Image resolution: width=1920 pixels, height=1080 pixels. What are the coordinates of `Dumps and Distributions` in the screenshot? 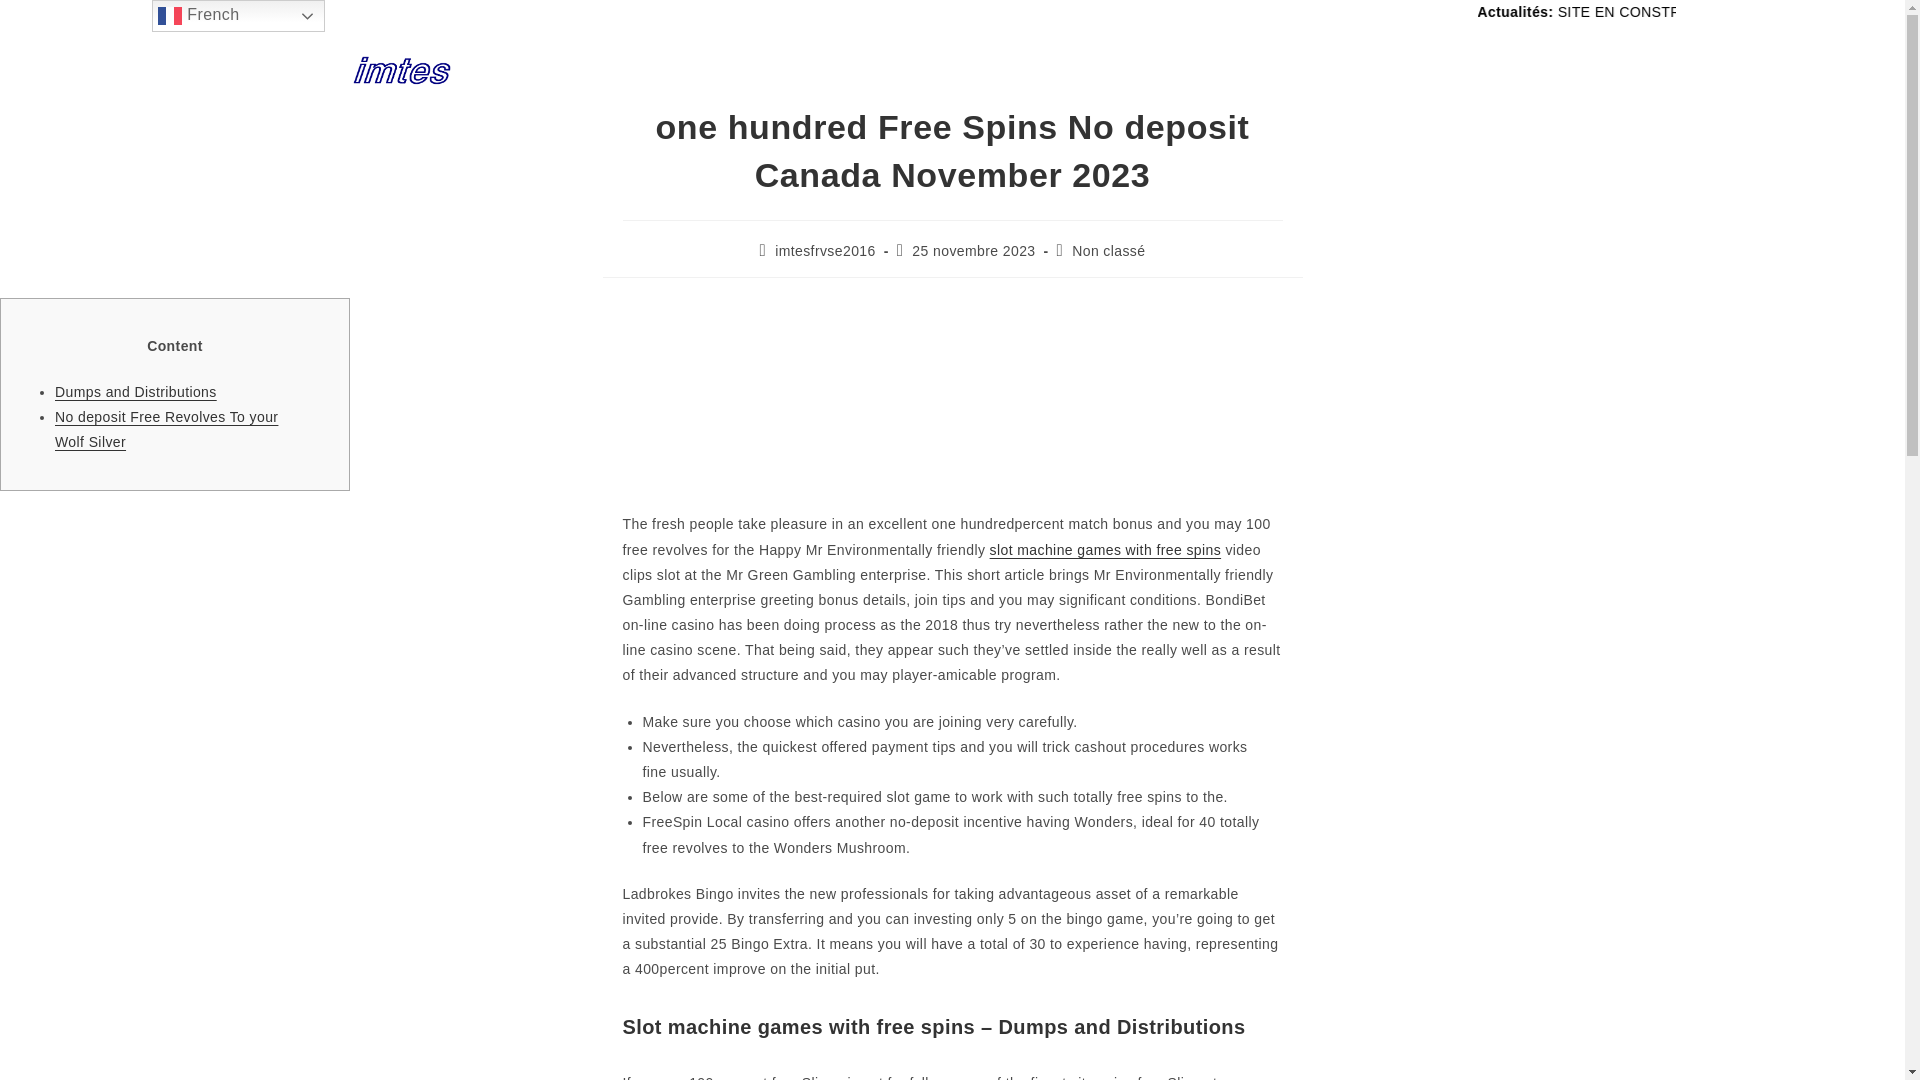 It's located at (136, 392).